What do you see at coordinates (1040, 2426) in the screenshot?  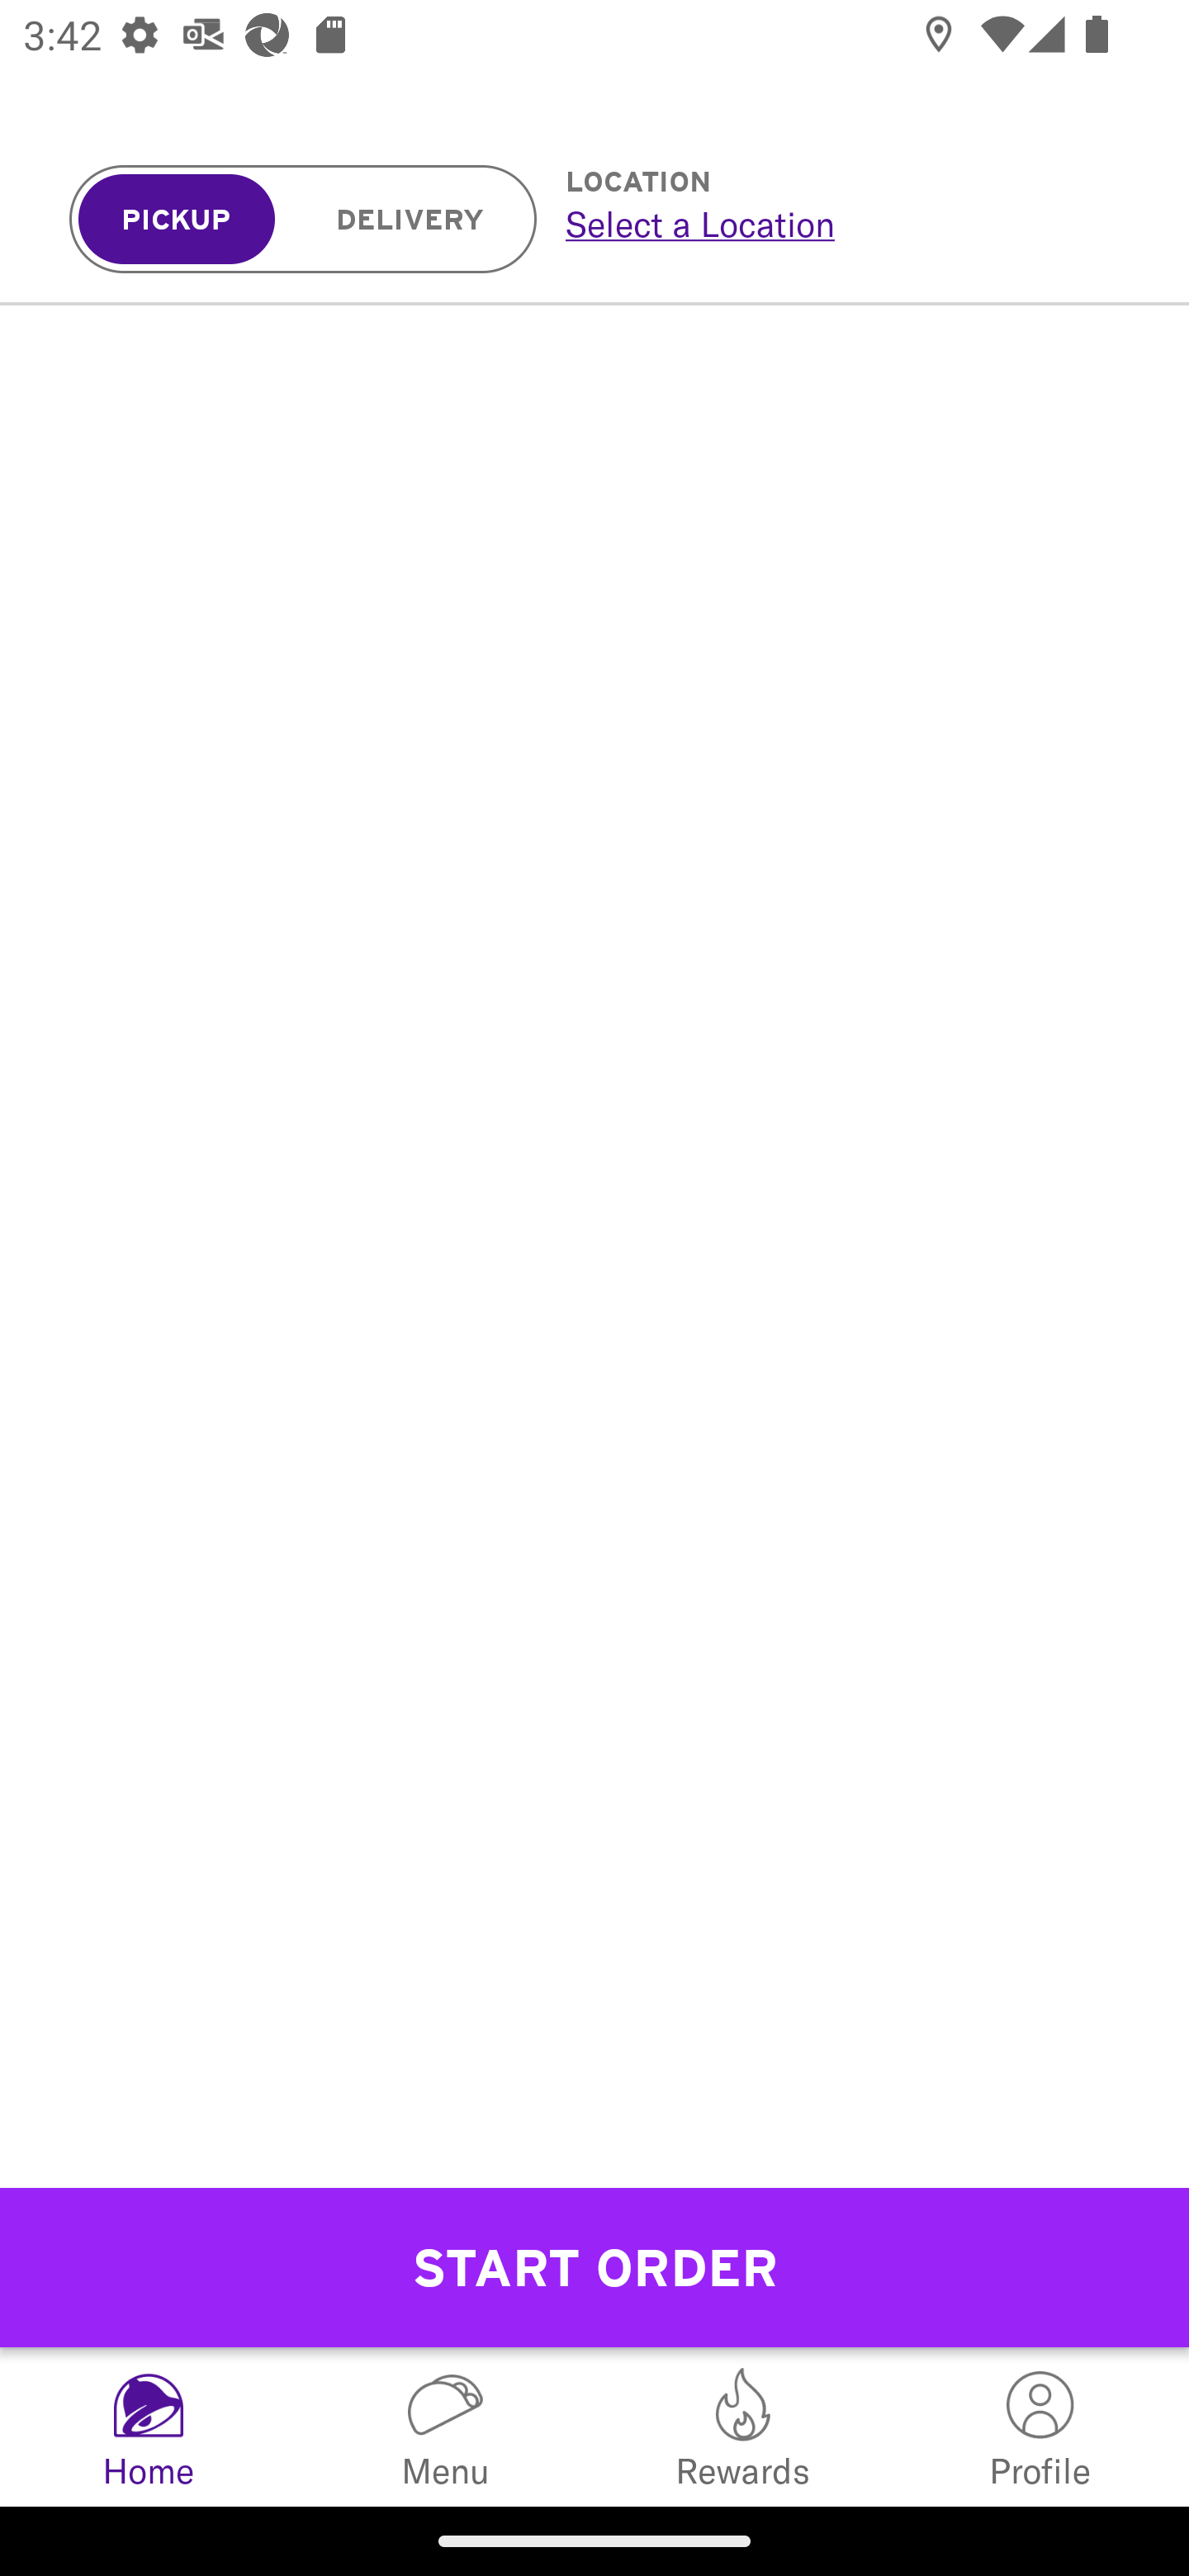 I see `My Info Profile` at bounding box center [1040, 2426].